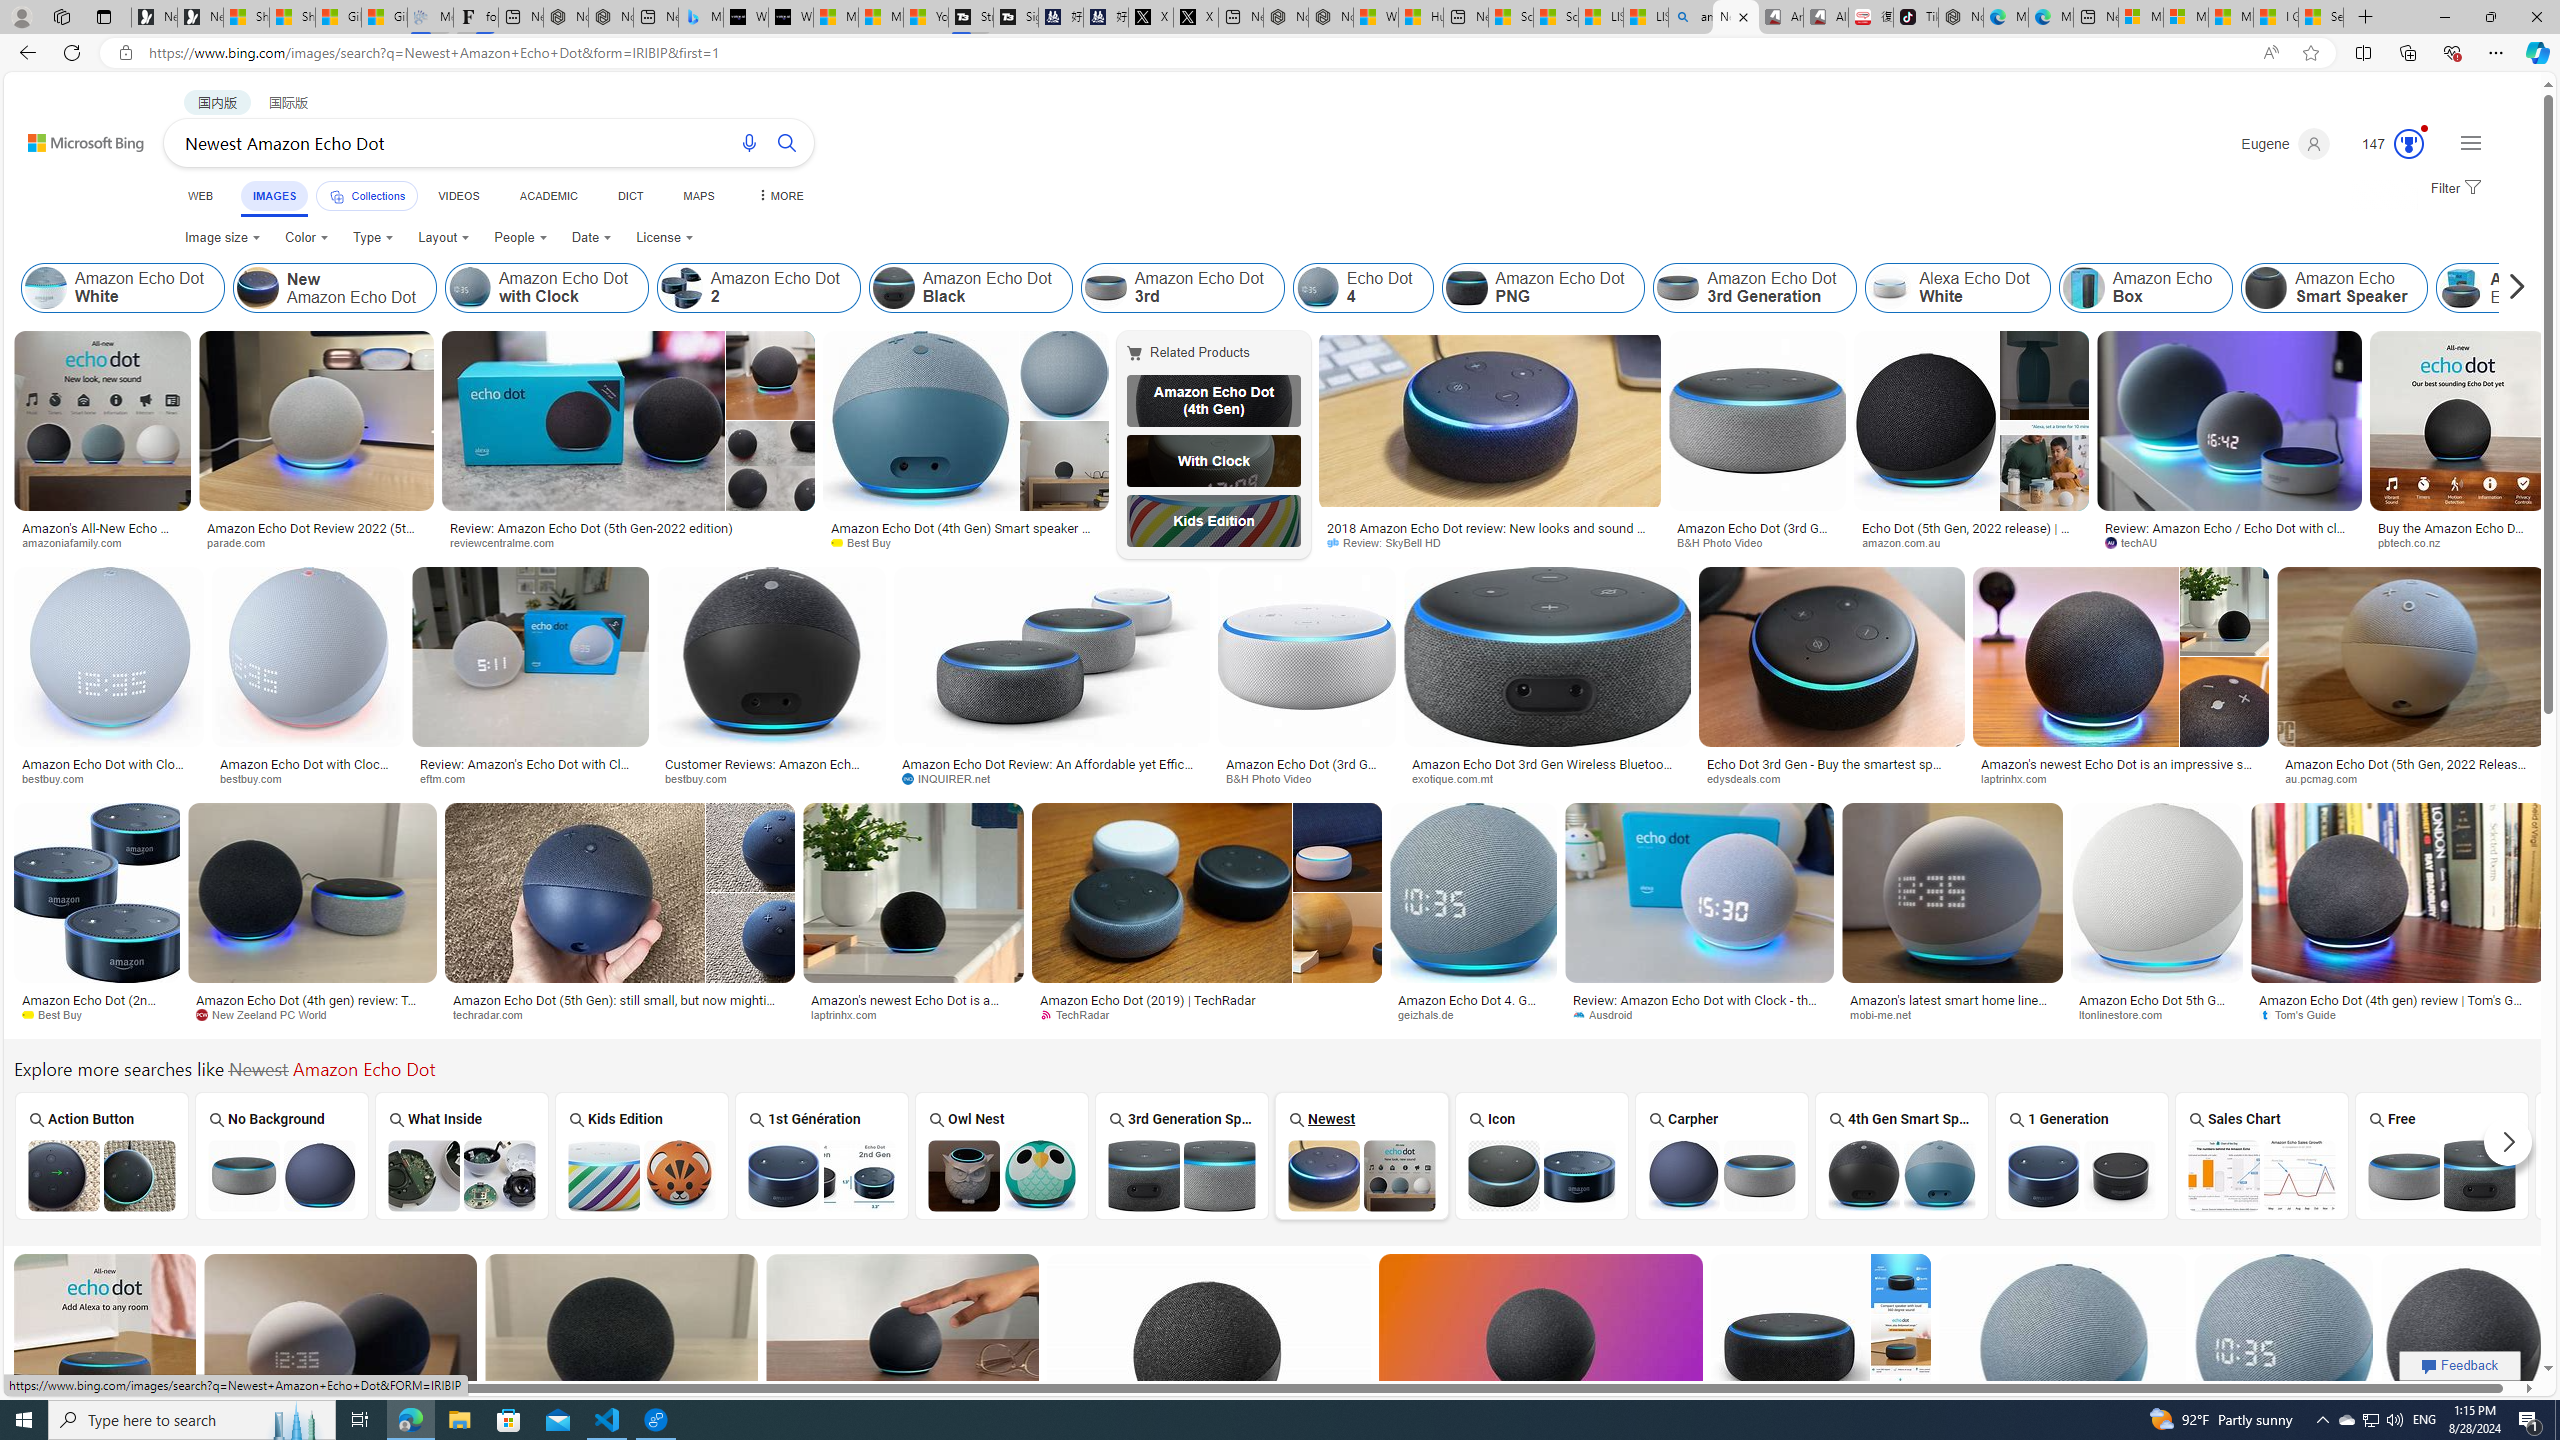  What do you see at coordinates (665, 238) in the screenshot?
I see `License` at bounding box center [665, 238].